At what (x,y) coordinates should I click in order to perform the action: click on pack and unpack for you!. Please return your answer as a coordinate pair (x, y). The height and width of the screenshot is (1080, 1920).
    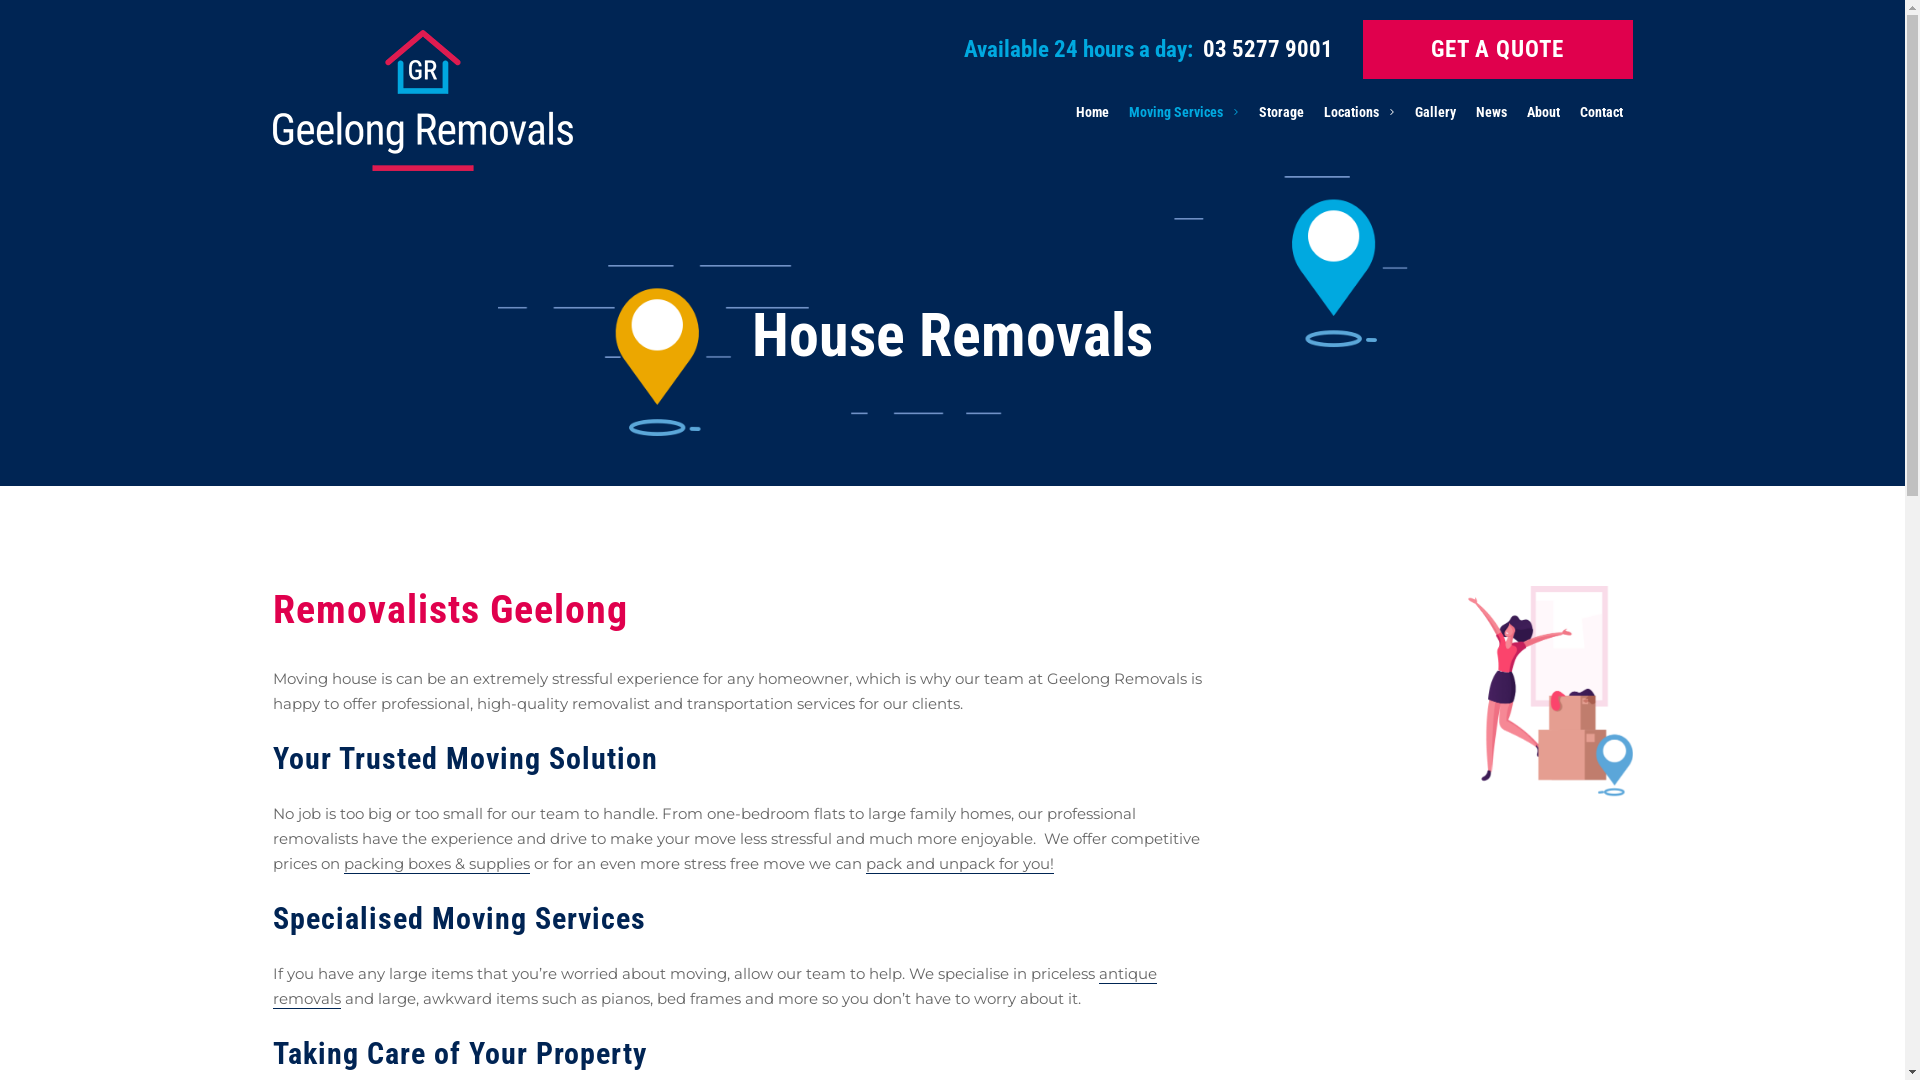
    Looking at the image, I should click on (960, 864).